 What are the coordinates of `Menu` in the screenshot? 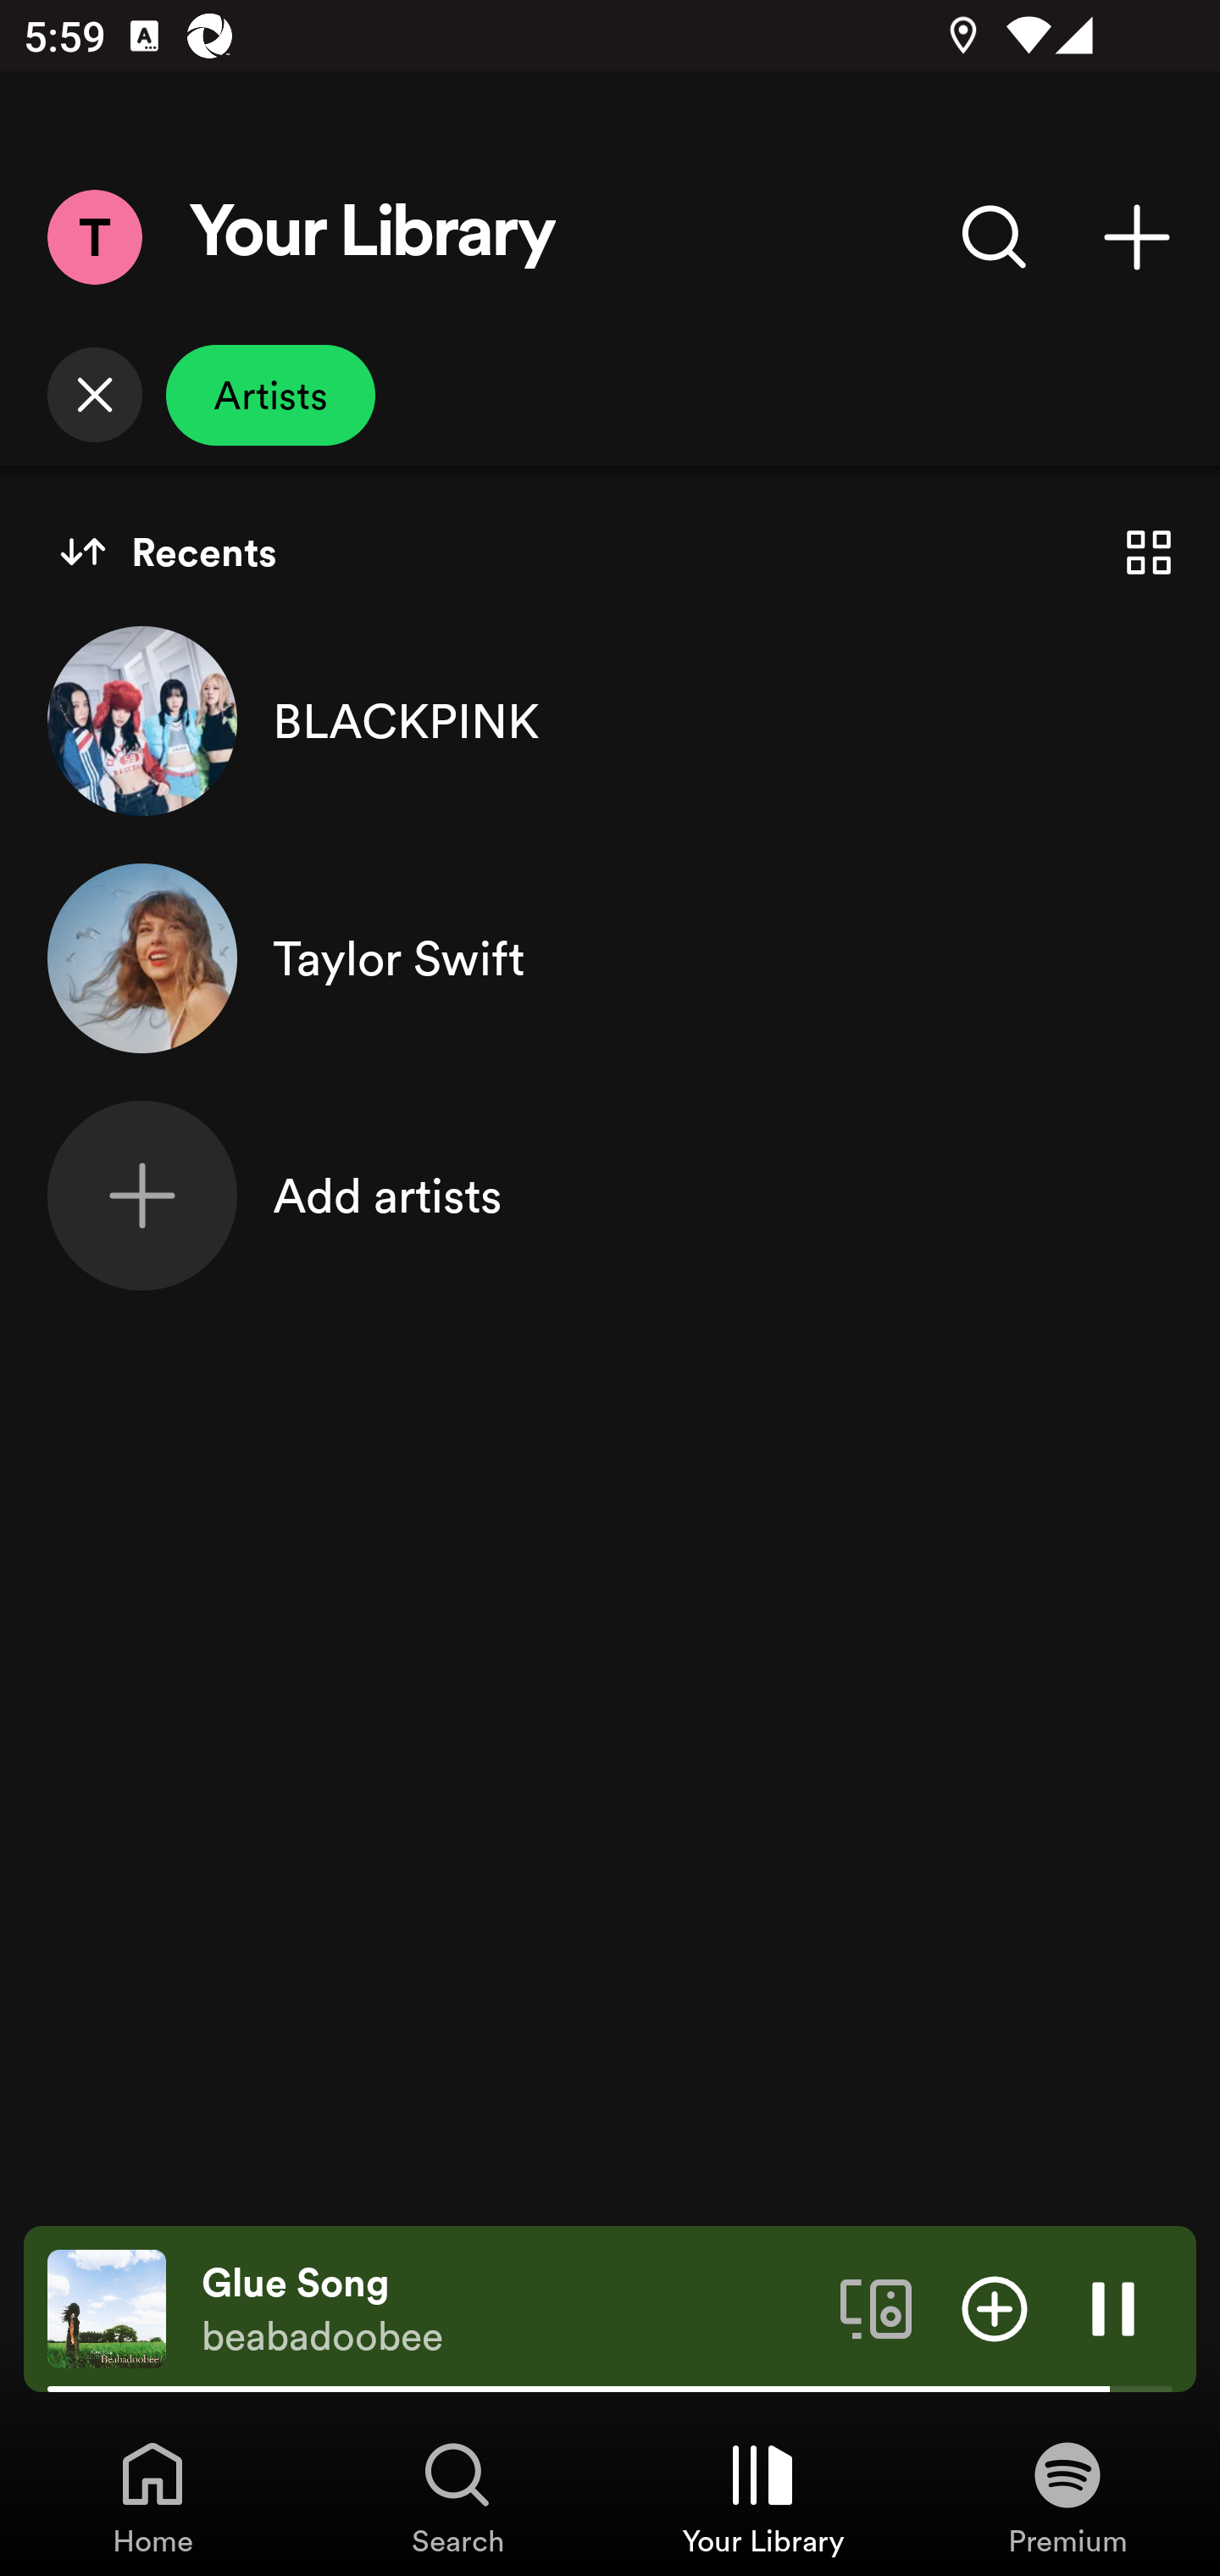 It's located at (94, 236).